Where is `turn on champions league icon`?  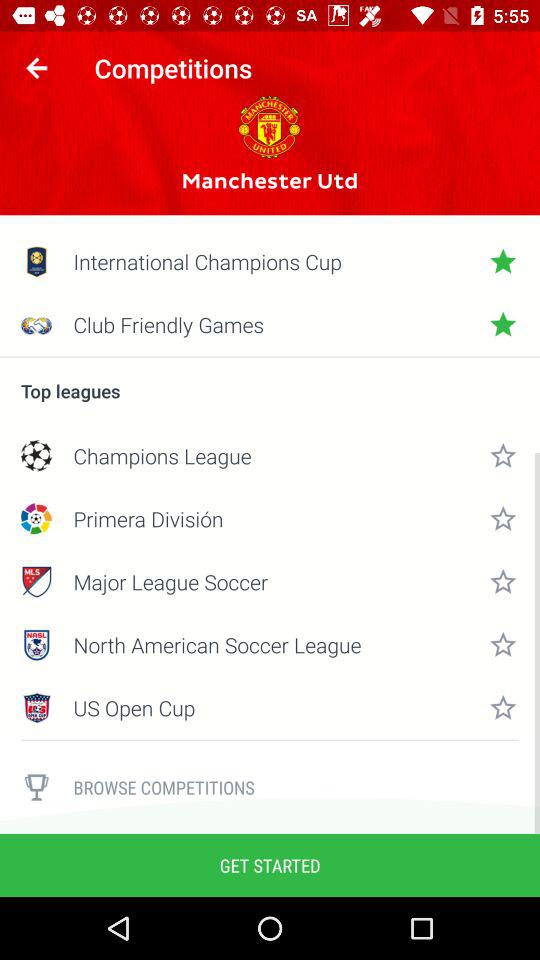
turn on champions league icon is located at coordinates (270, 456).